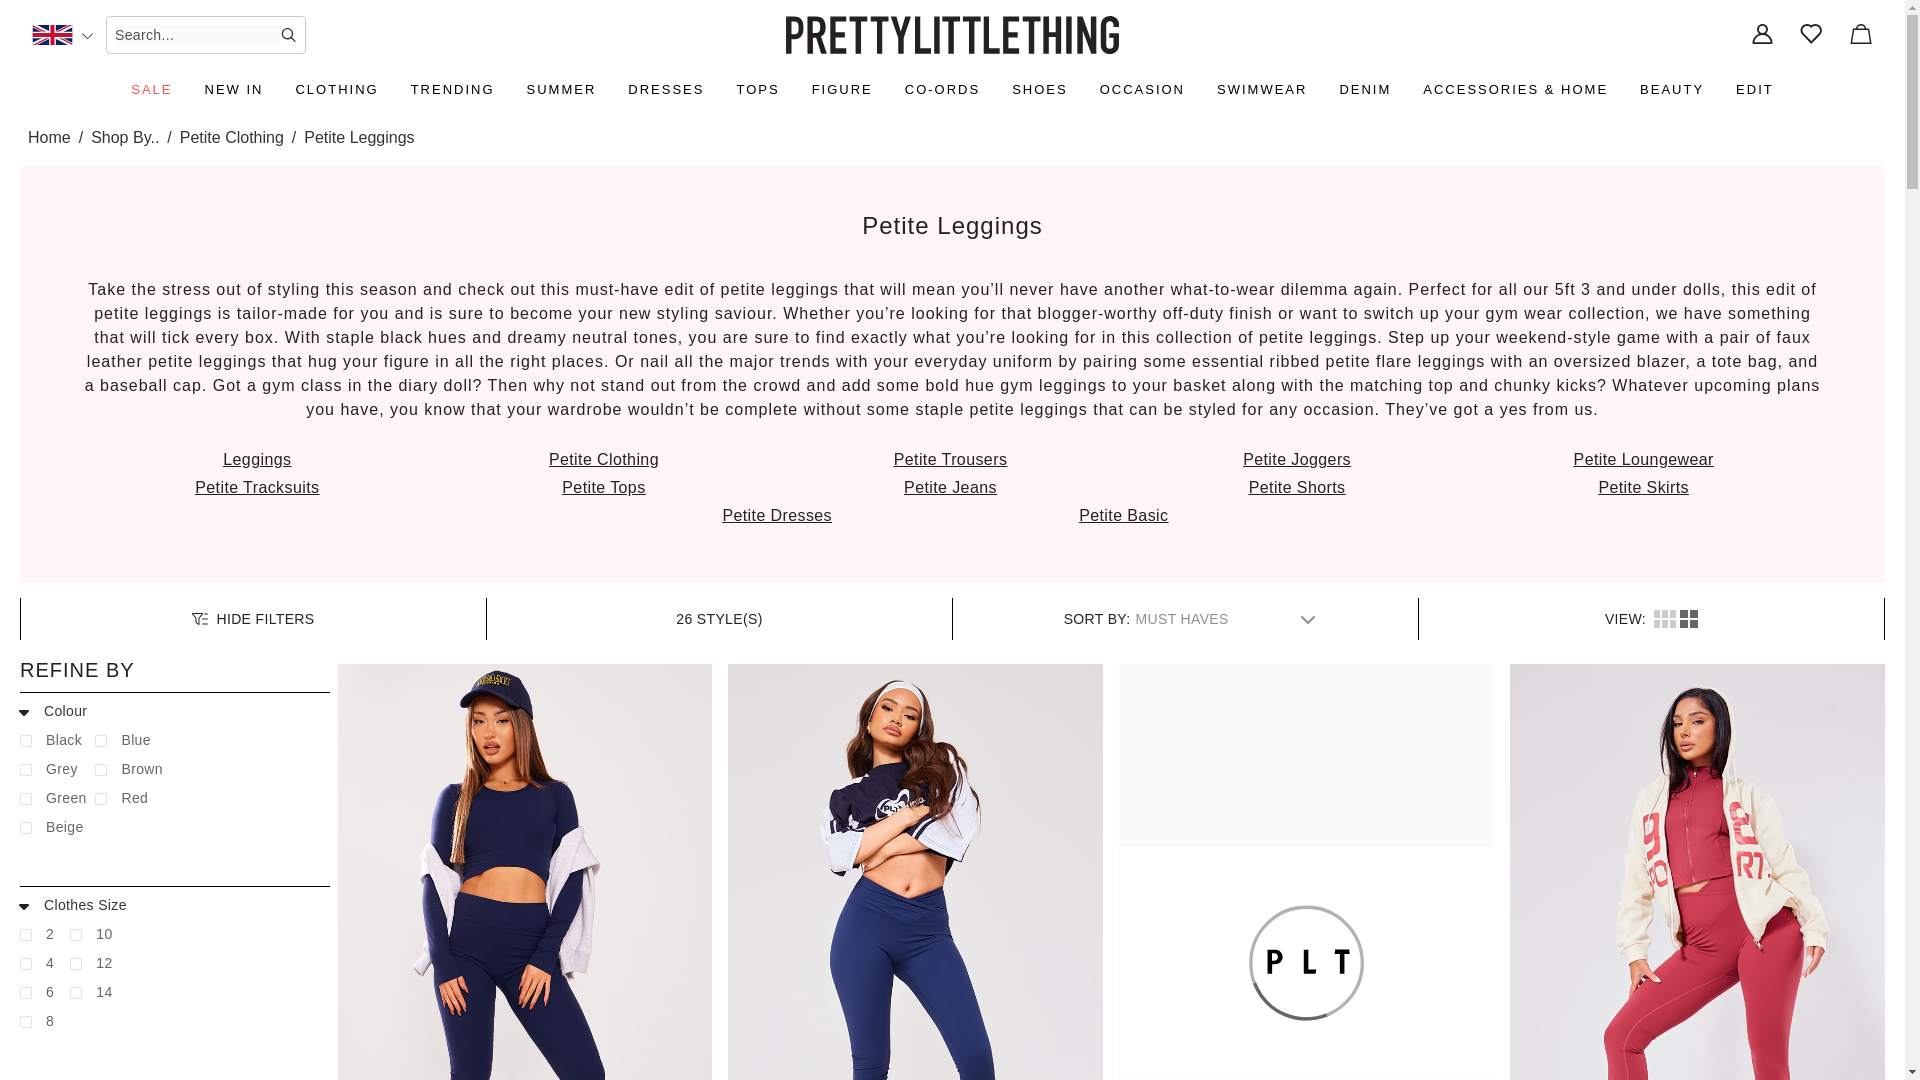  I want to click on Cart, so click(1860, 35).